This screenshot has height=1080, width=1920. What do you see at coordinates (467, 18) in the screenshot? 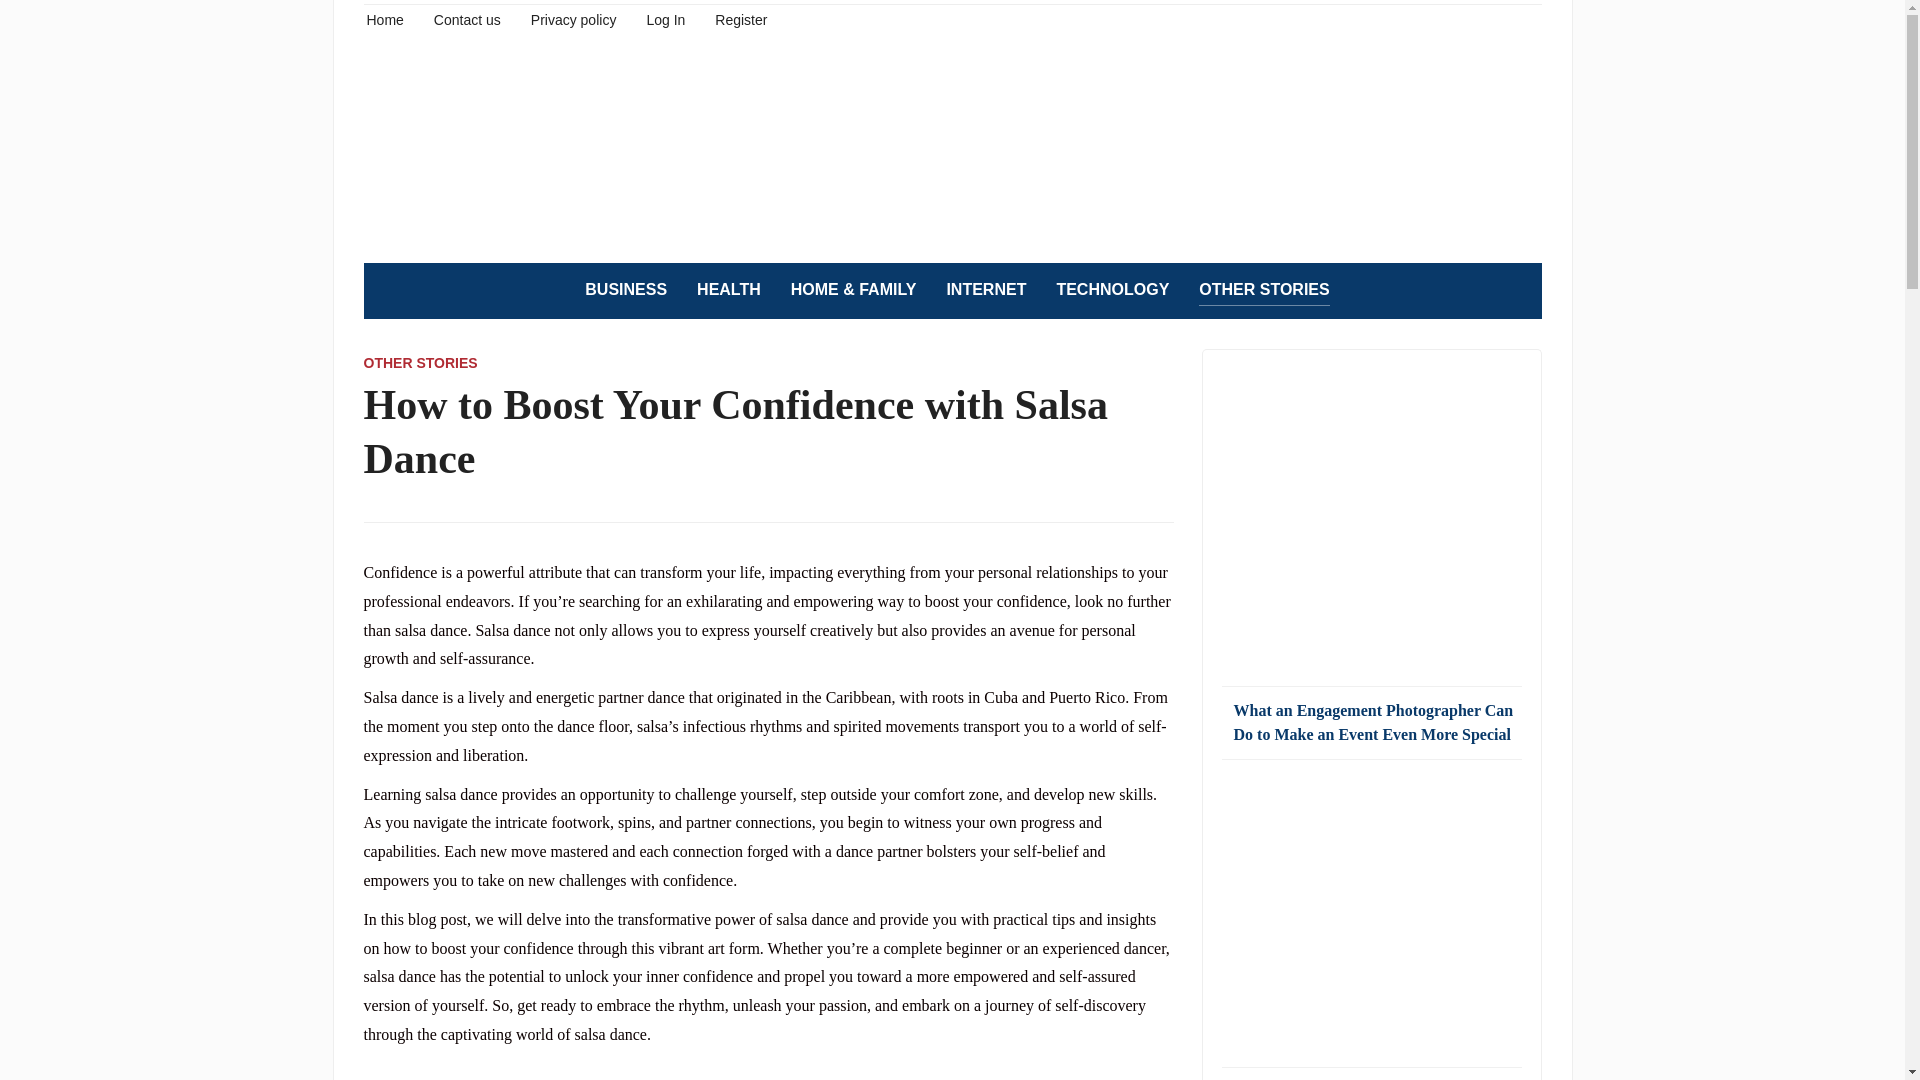
I see `Contact us` at bounding box center [467, 18].